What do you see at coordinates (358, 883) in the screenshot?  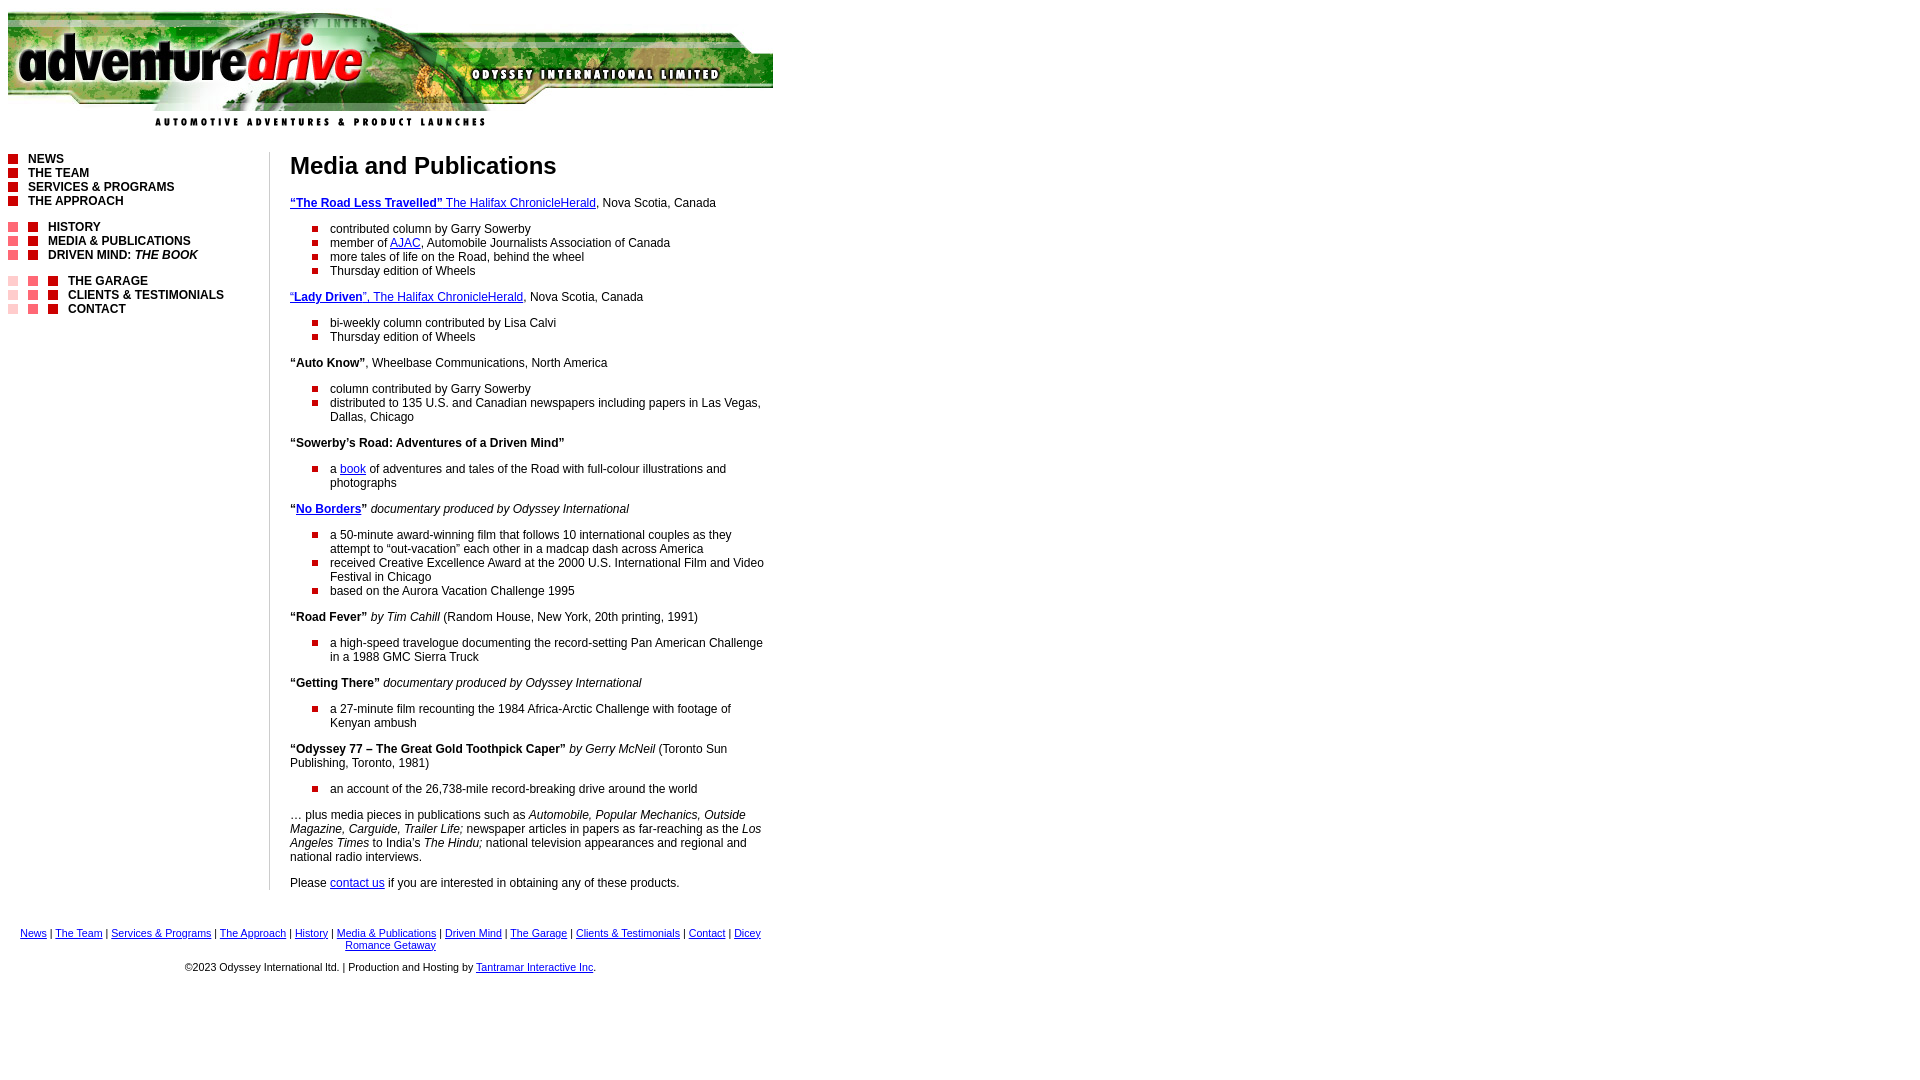 I see `contact us` at bounding box center [358, 883].